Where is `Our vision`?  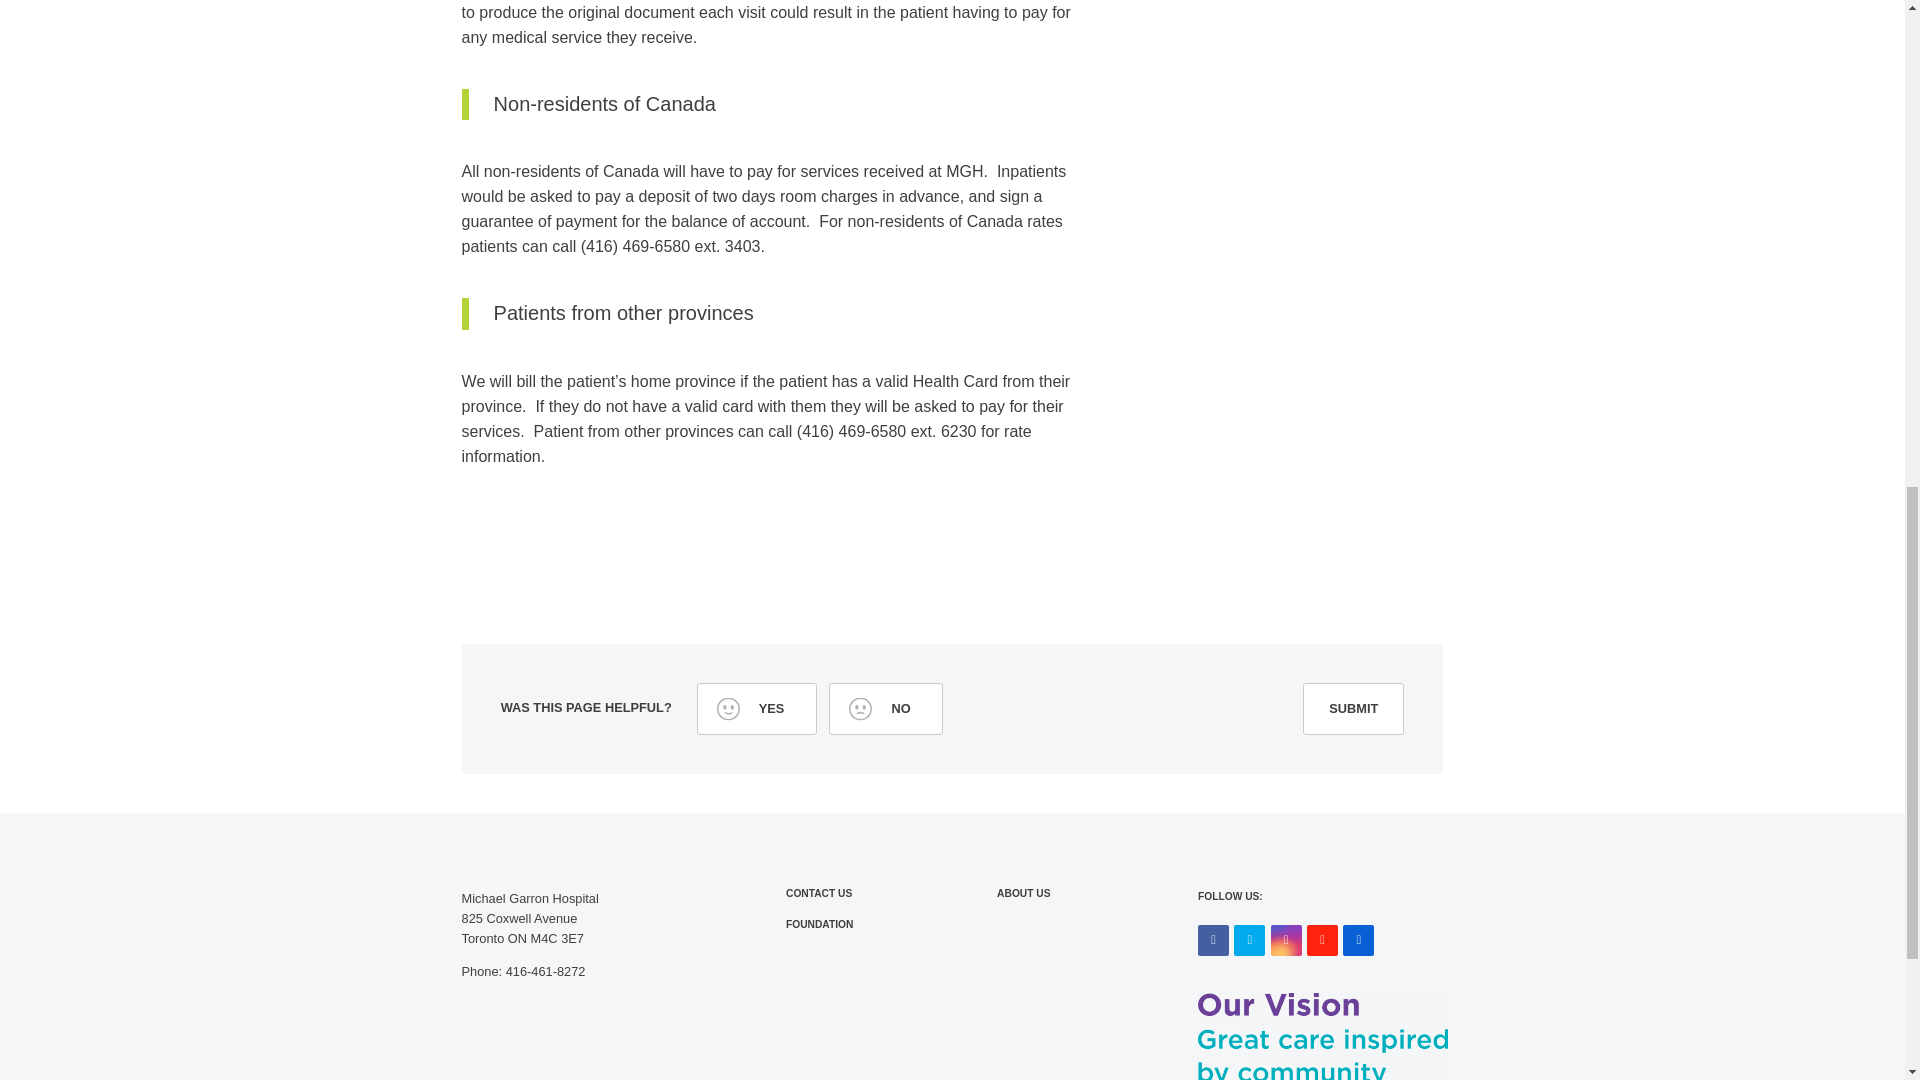
Our vision is located at coordinates (1322, 1036).